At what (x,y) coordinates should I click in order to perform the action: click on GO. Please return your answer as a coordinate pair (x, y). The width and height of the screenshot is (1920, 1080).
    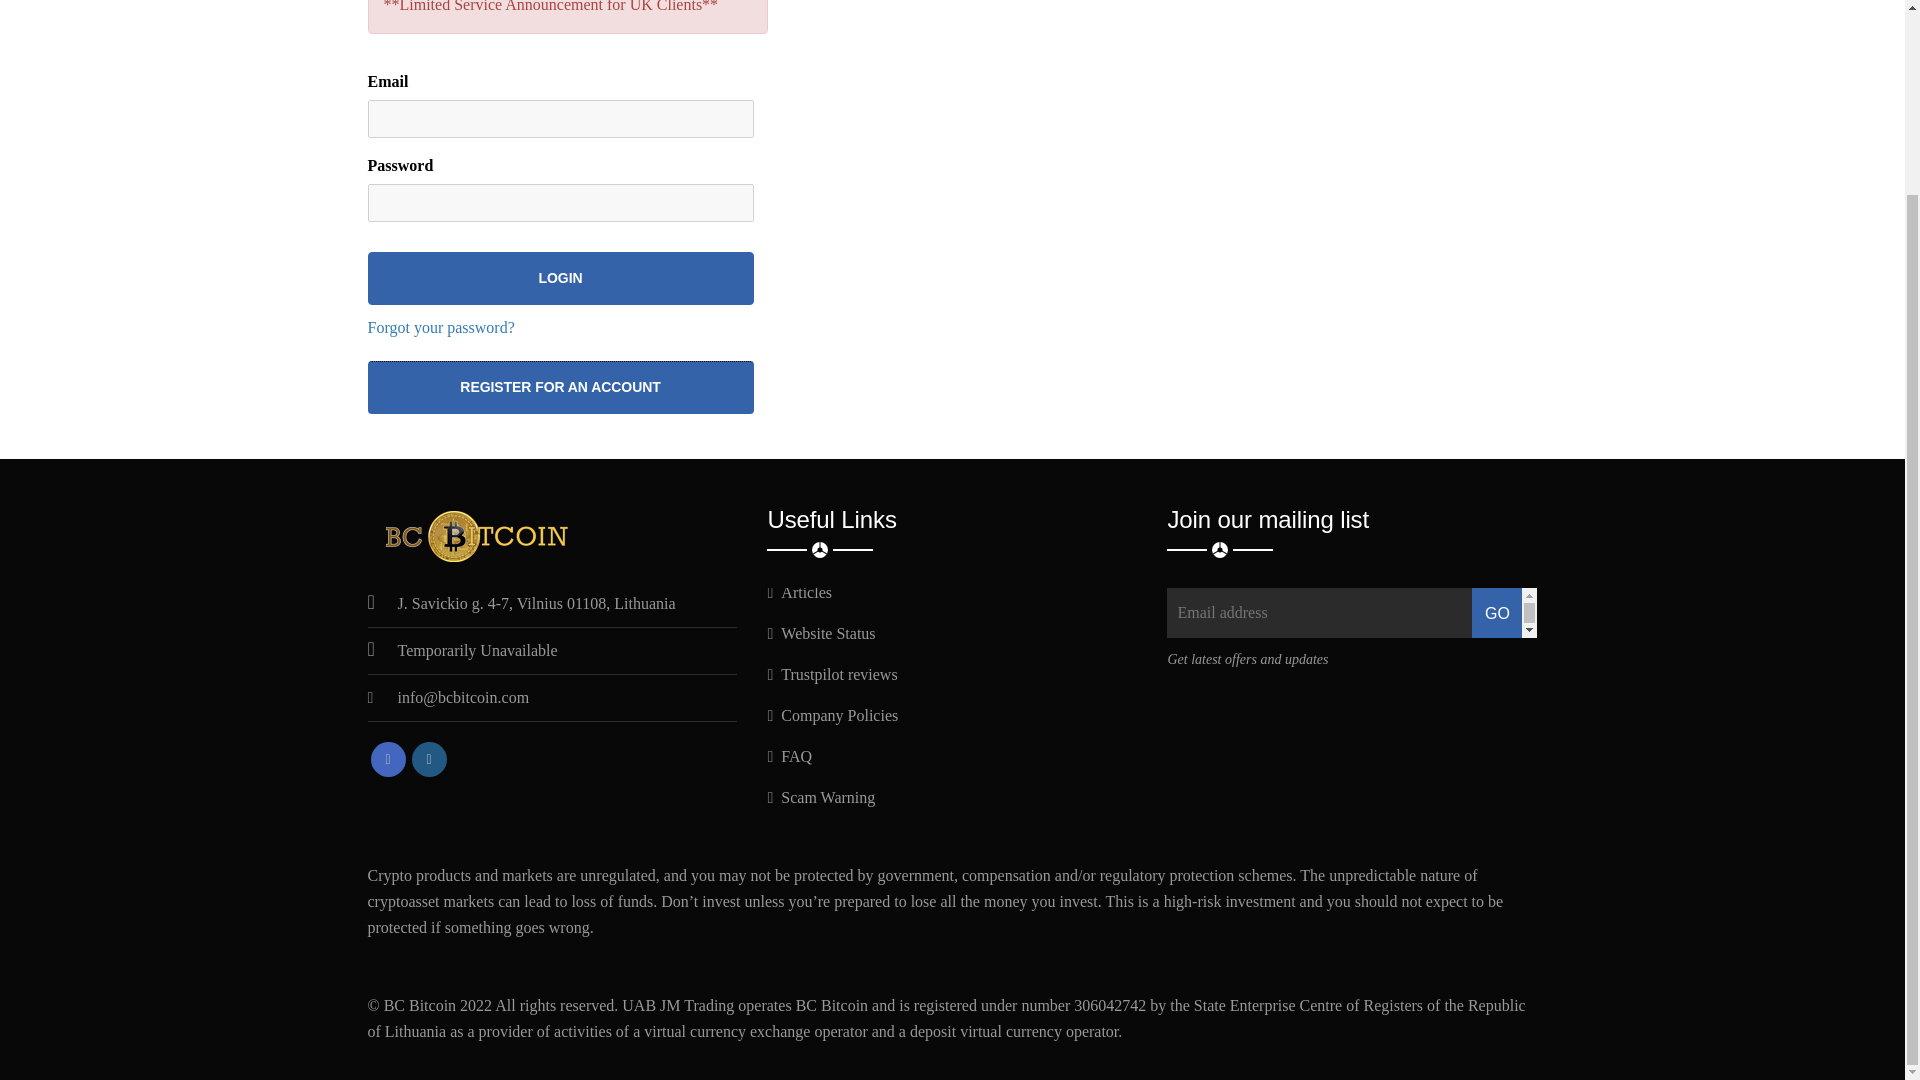
    Looking at the image, I should click on (1497, 612).